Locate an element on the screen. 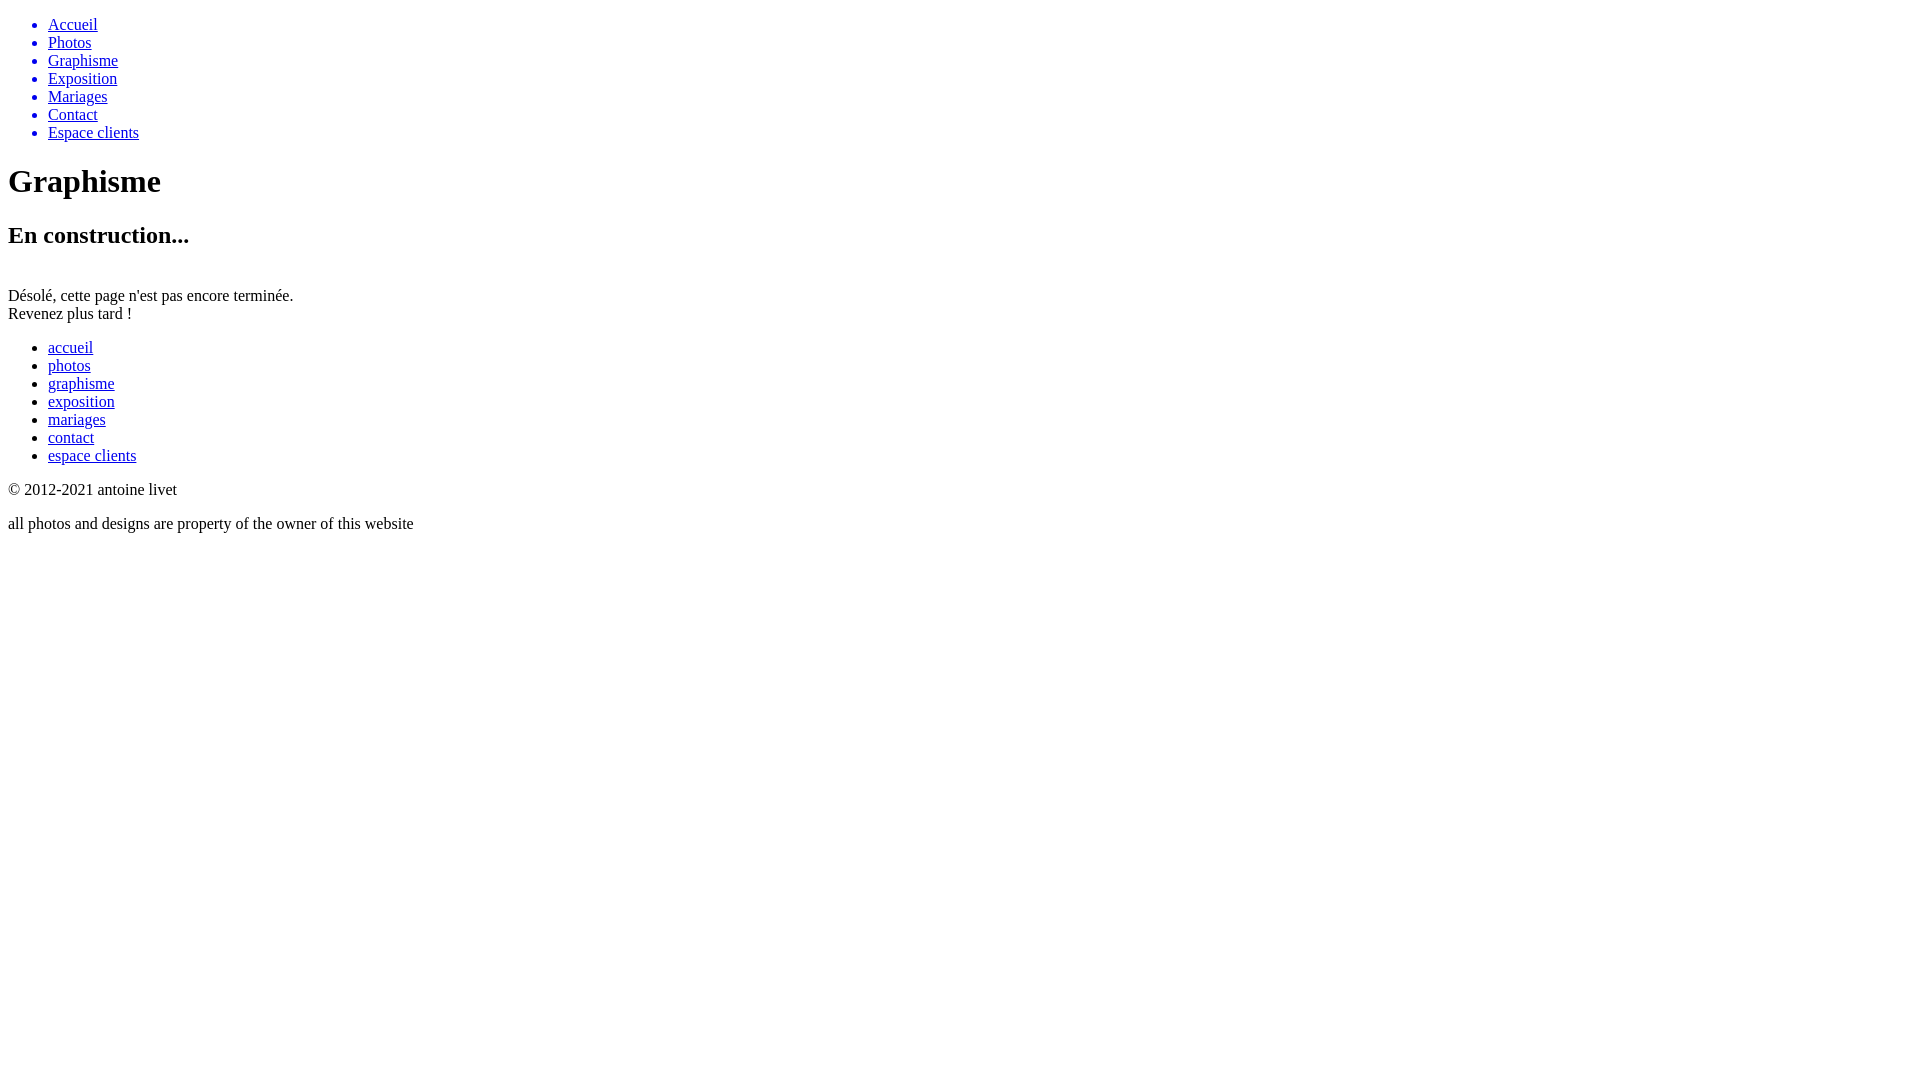 This screenshot has width=1920, height=1080. Contact is located at coordinates (980, 115).